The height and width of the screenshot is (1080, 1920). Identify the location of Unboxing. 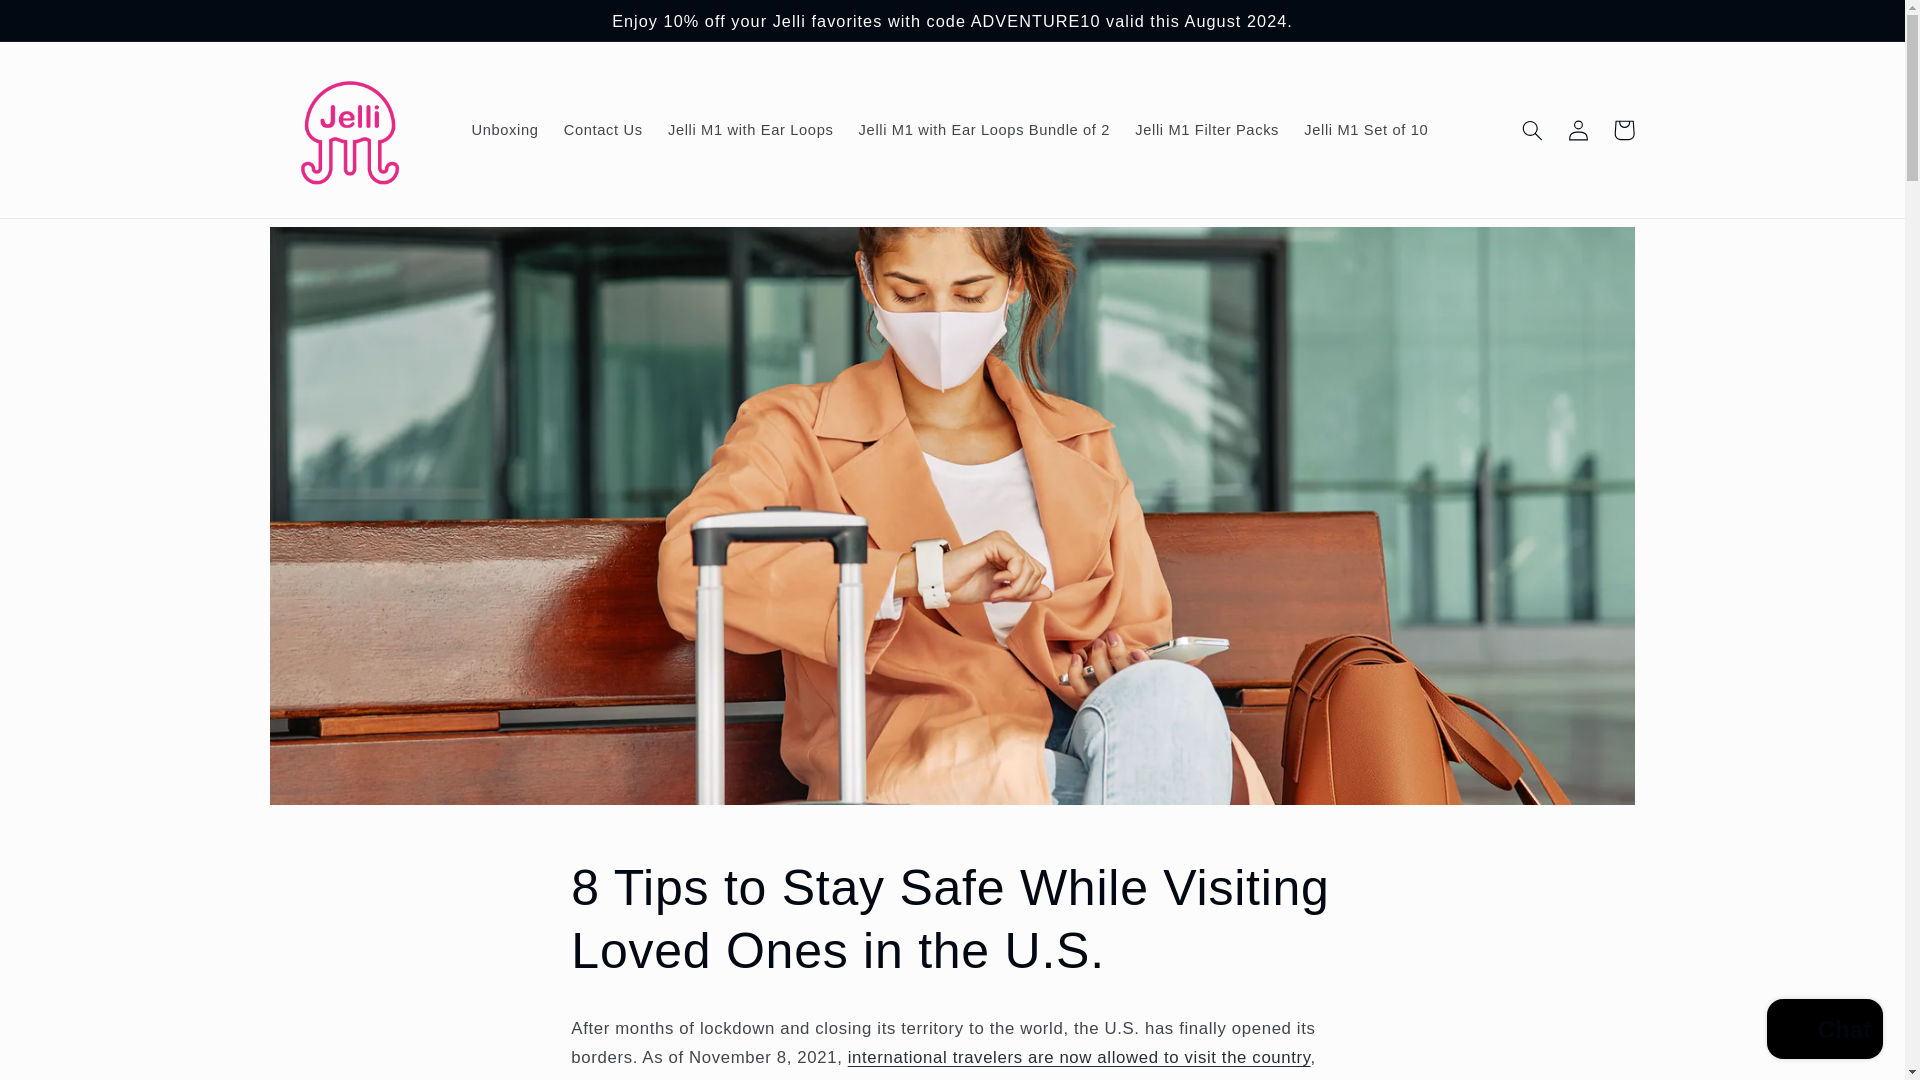
(504, 130).